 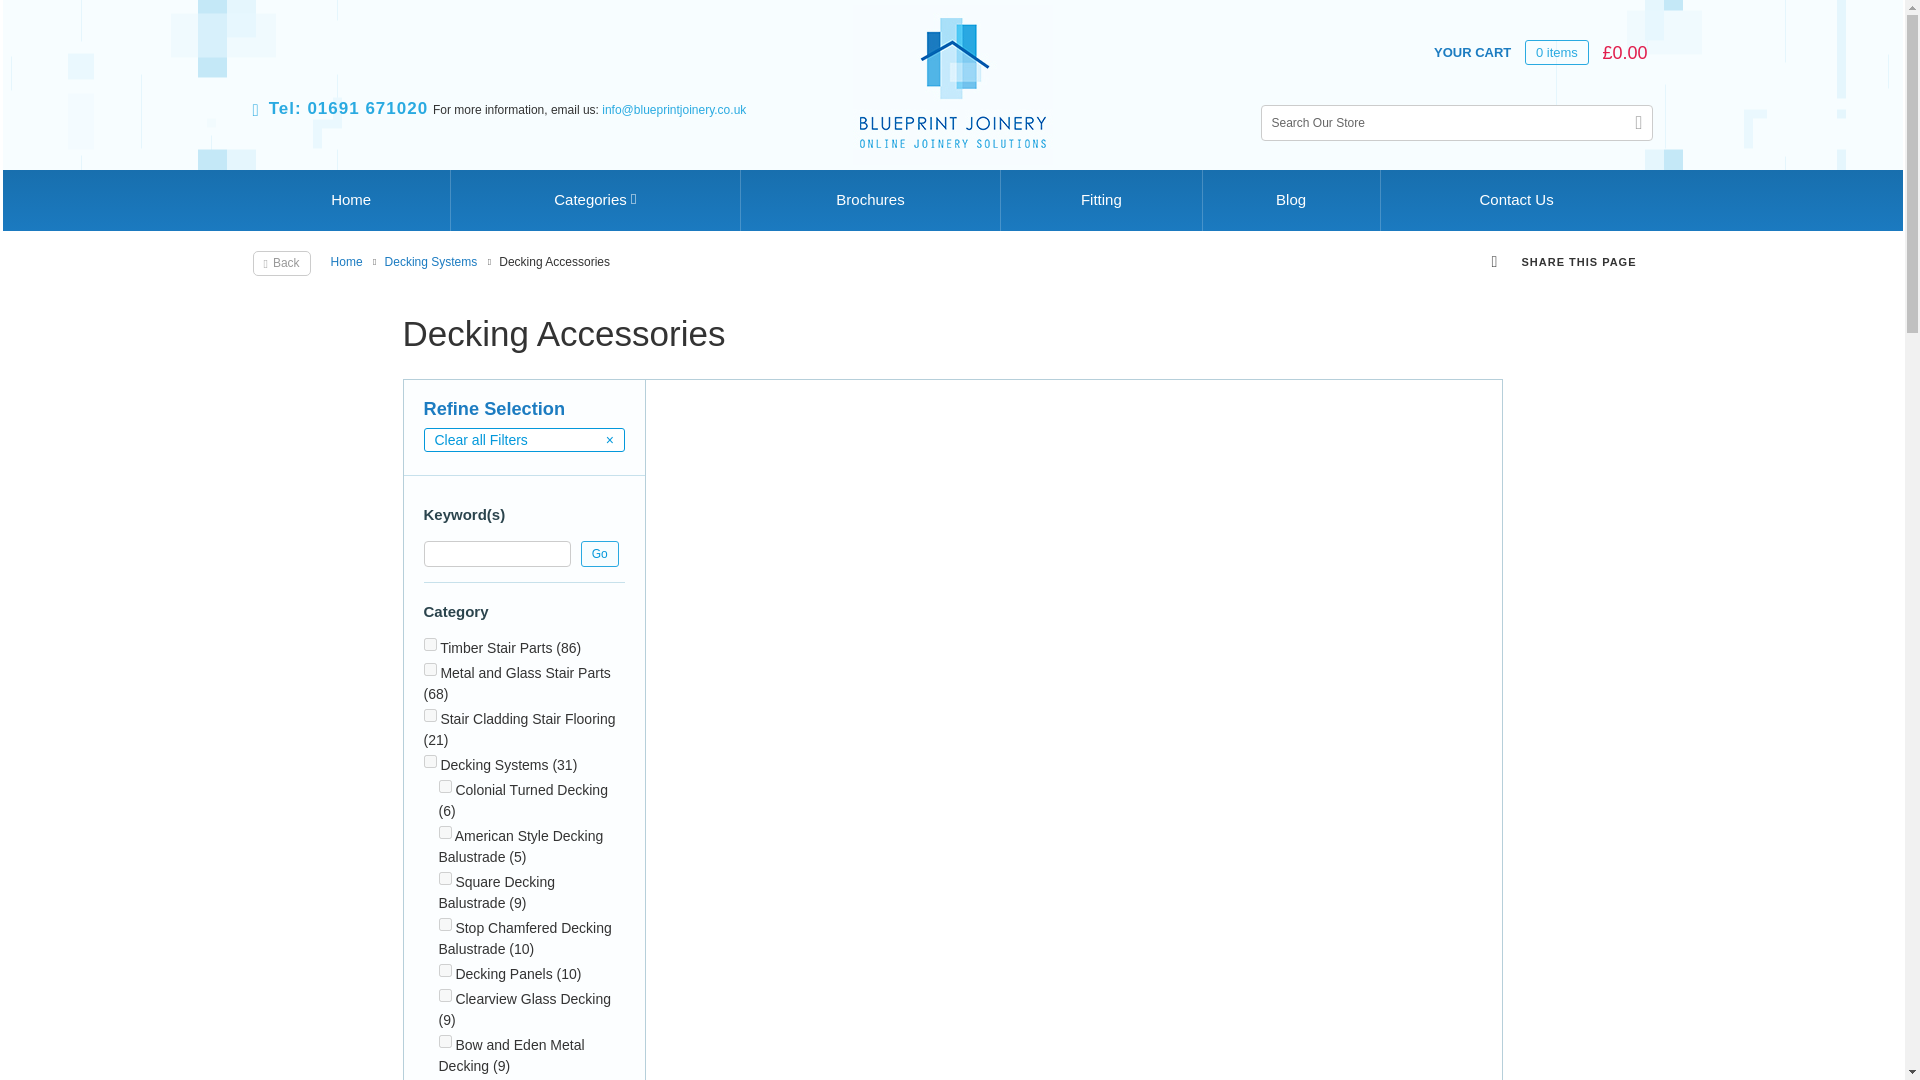 What do you see at coordinates (430, 715) in the screenshot?
I see `126` at bounding box center [430, 715].